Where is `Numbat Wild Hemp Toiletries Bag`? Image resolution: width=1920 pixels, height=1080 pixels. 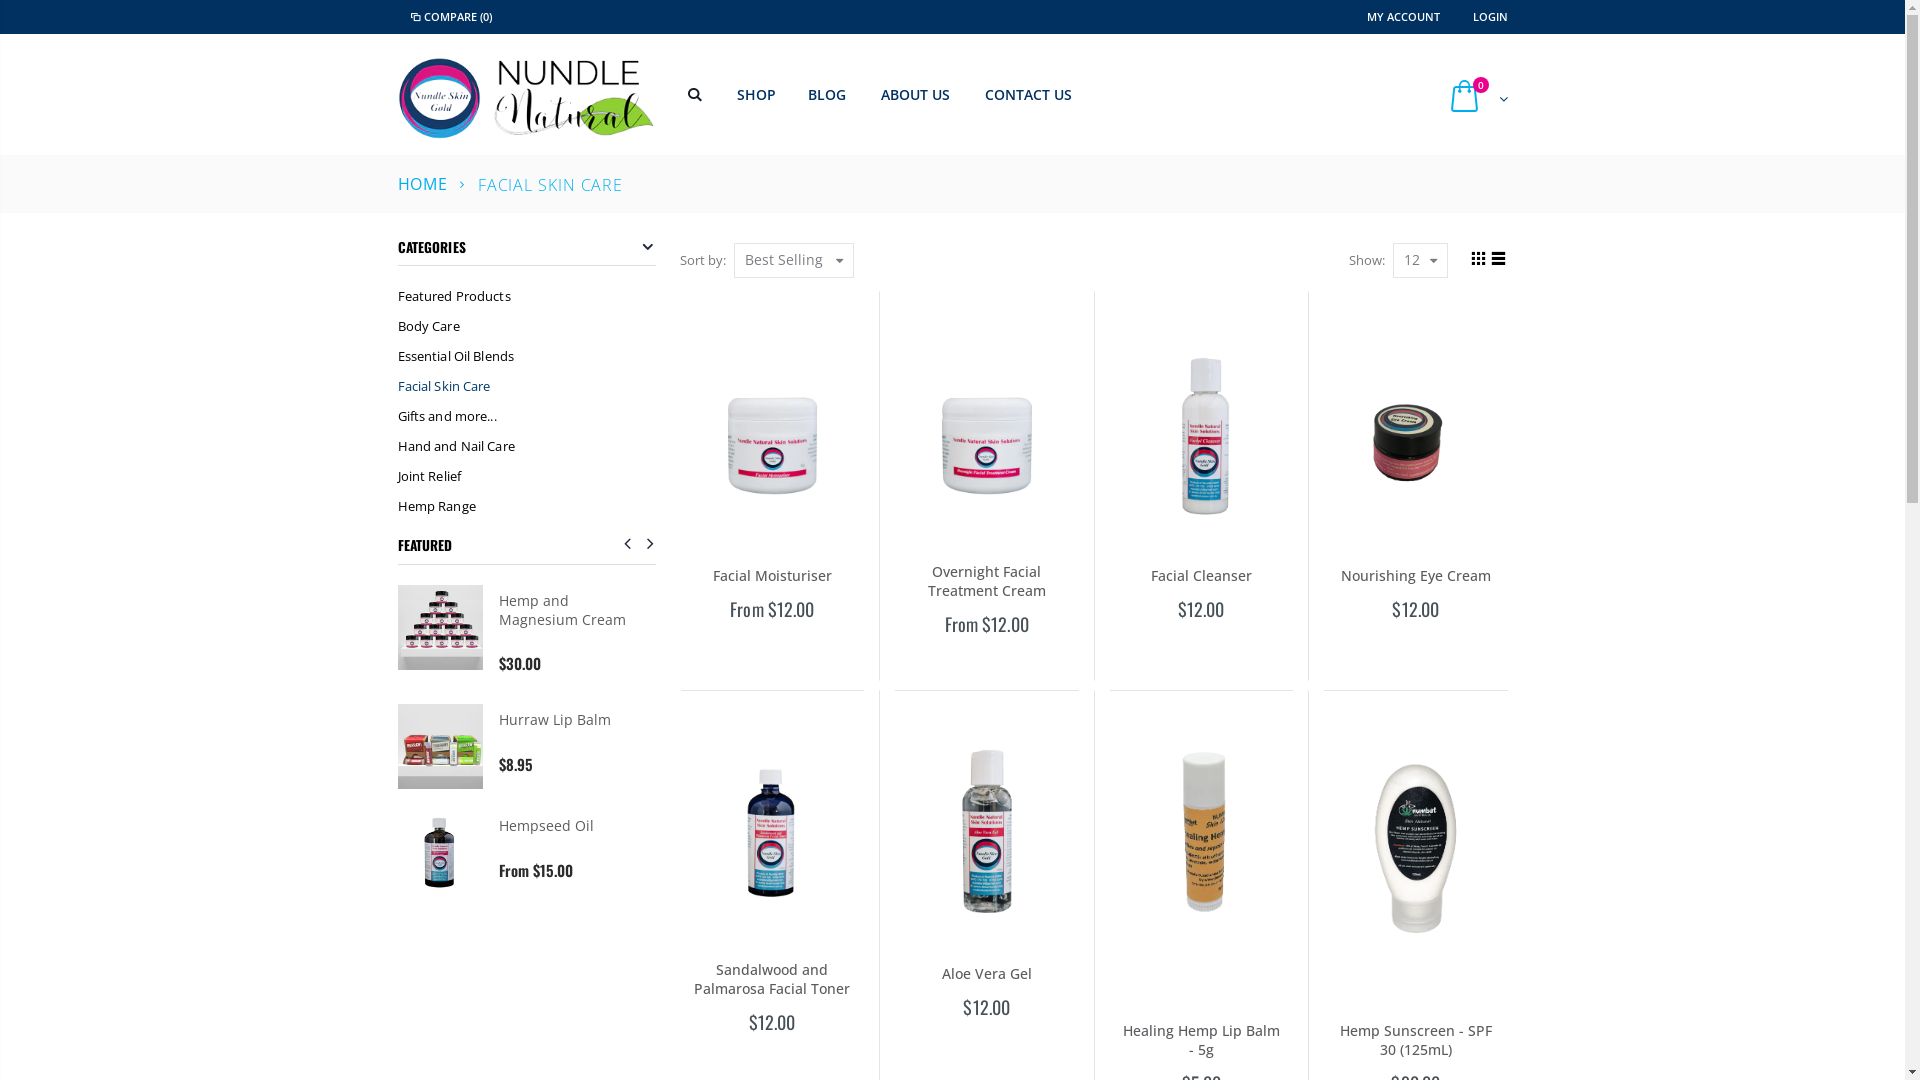 Numbat Wild Hemp Toiletries Bag is located at coordinates (566, 610).